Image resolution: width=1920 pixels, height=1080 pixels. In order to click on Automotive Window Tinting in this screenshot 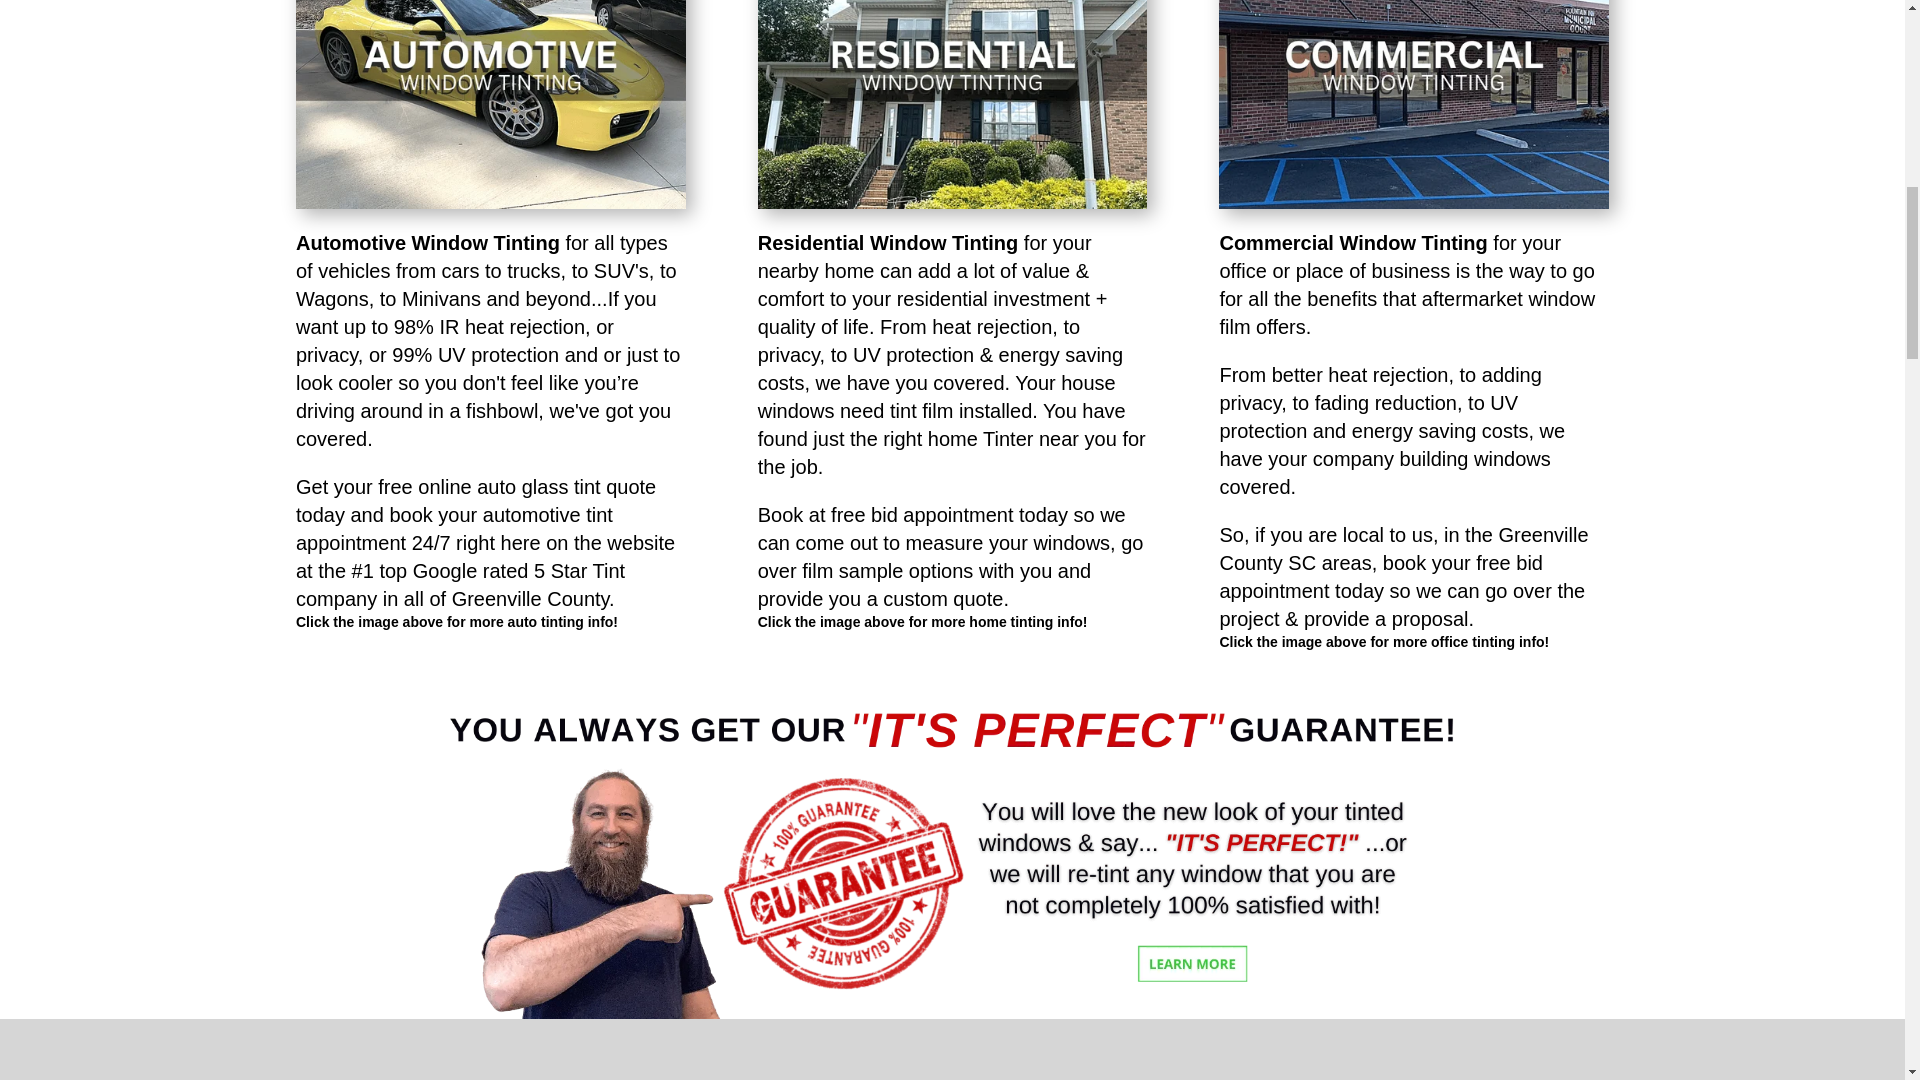, I will do `click(428, 242)`.